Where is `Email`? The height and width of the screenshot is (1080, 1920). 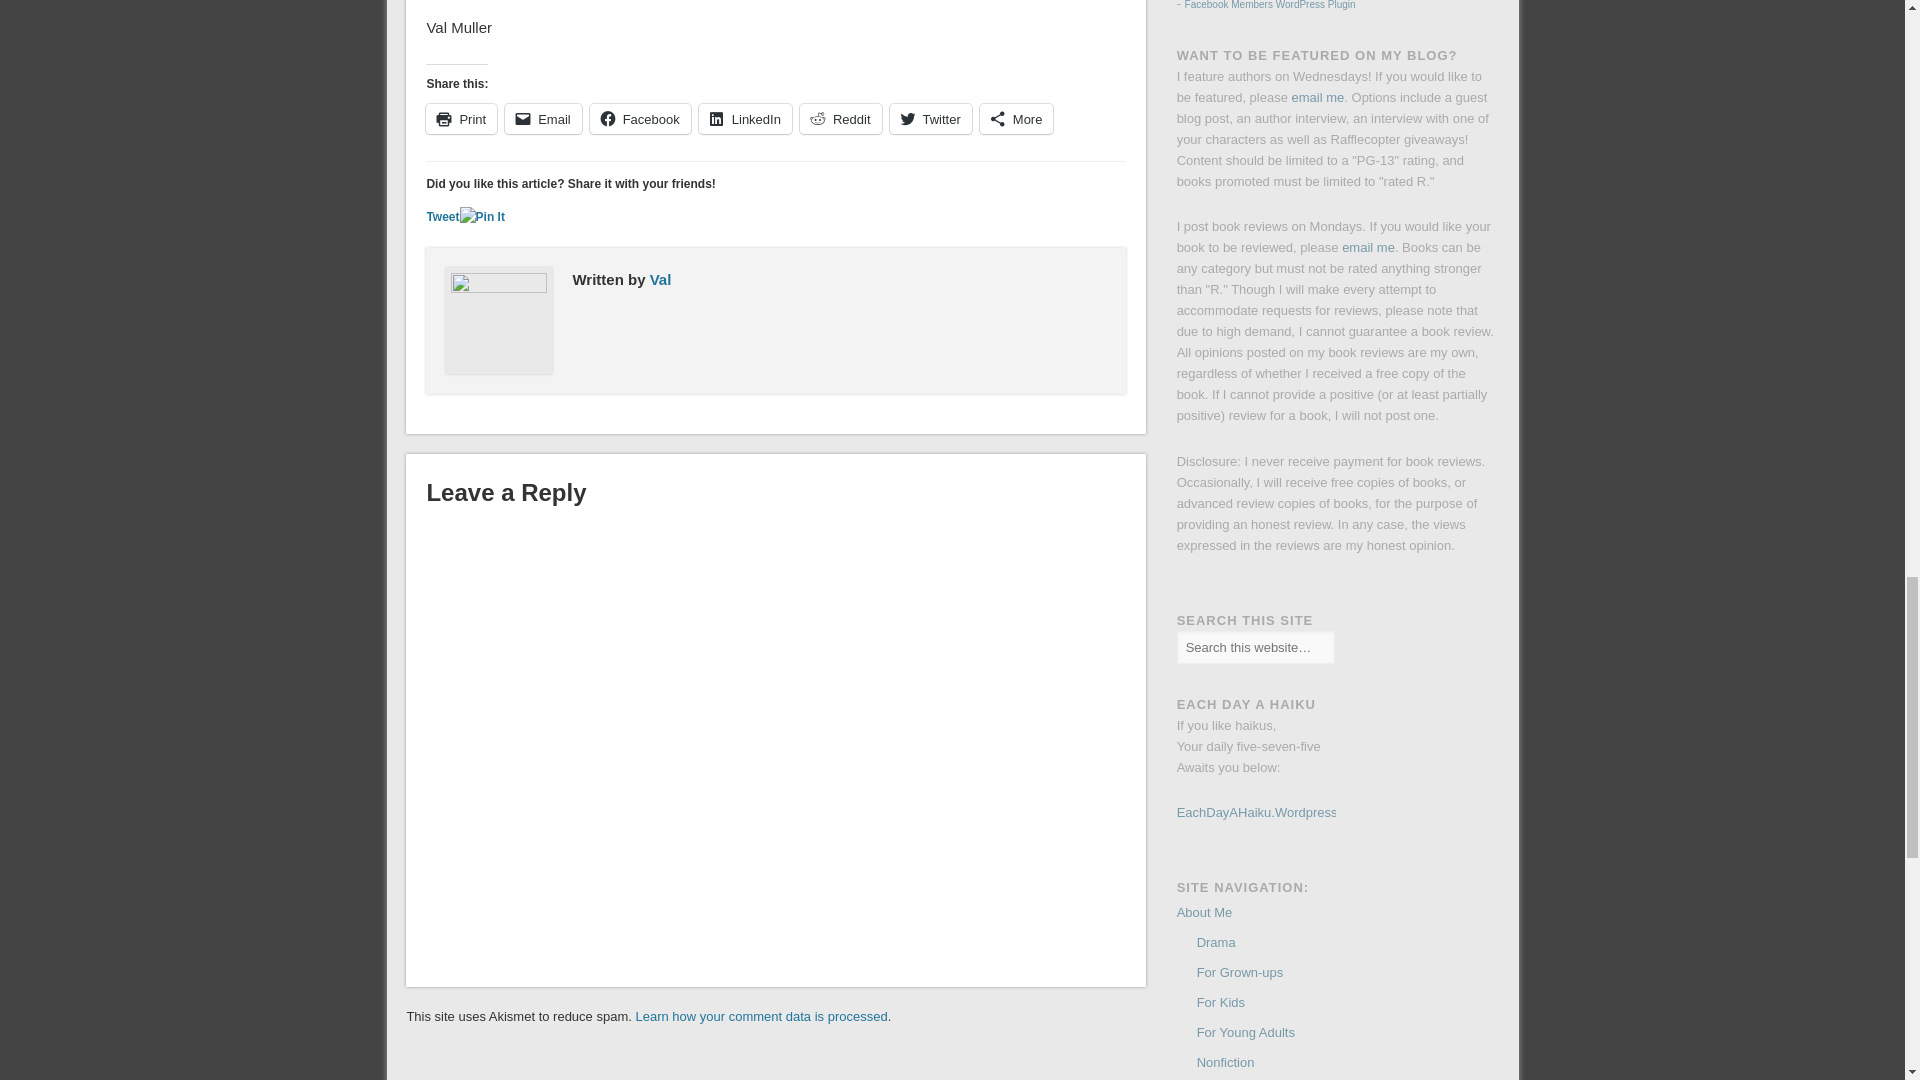
Email is located at coordinates (542, 118).